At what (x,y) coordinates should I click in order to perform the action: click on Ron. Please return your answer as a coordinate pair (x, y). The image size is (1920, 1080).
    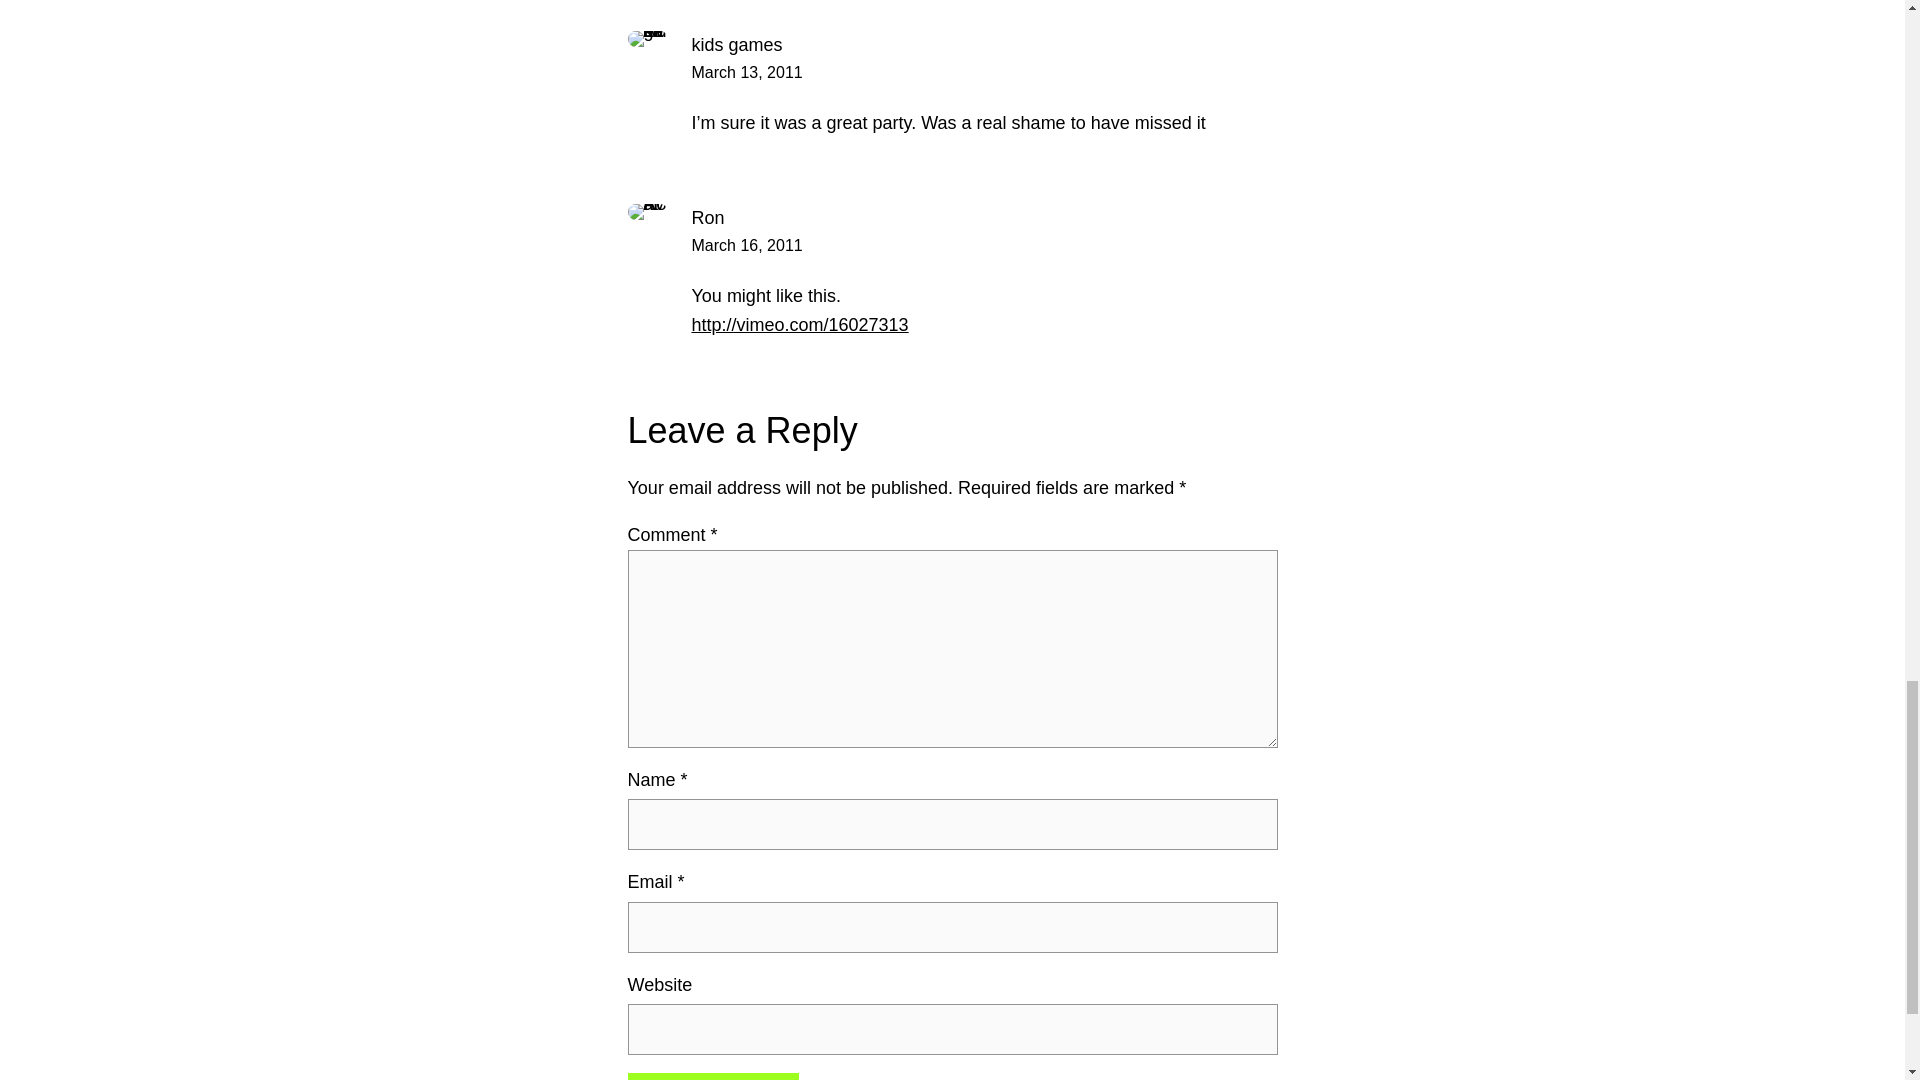
    Looking at the image, I should click on (708, 218).